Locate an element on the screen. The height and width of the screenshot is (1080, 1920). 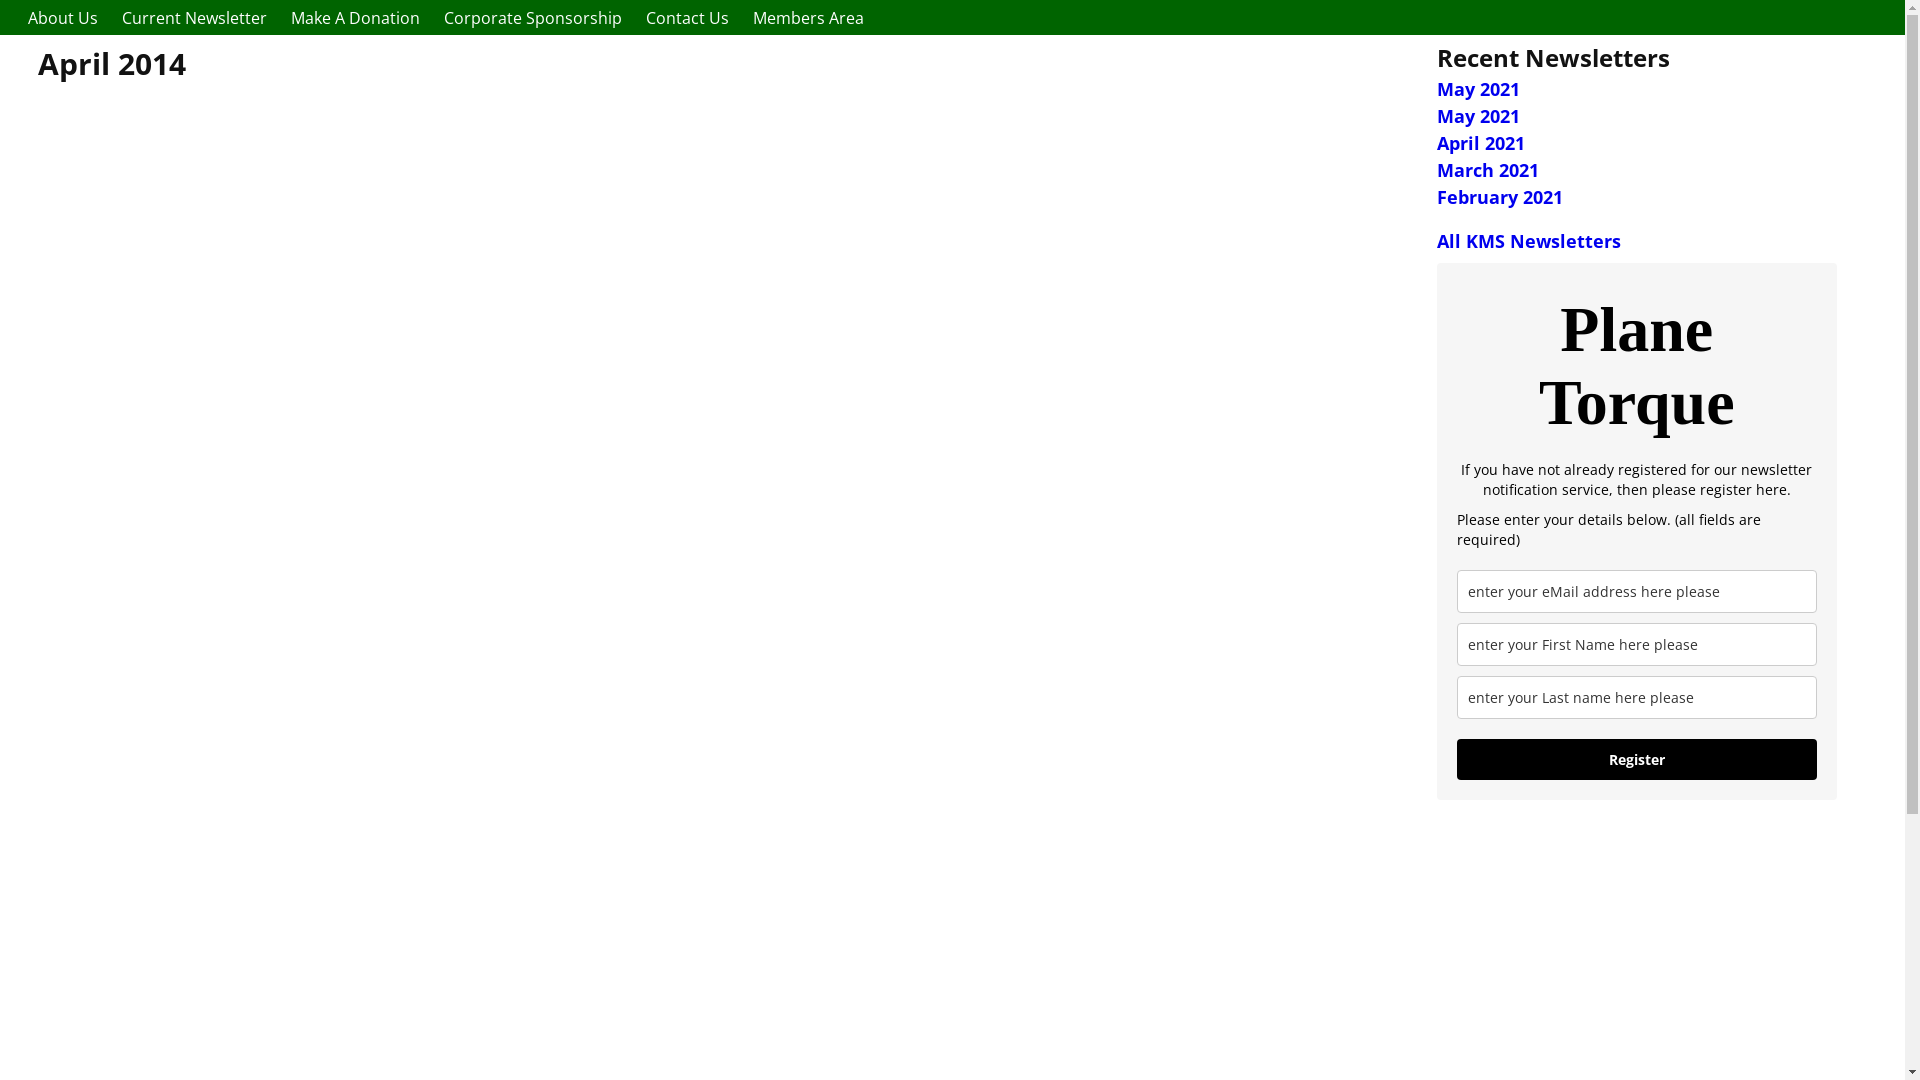
All KMS Newsletters is located at coordinates (1529, 241).